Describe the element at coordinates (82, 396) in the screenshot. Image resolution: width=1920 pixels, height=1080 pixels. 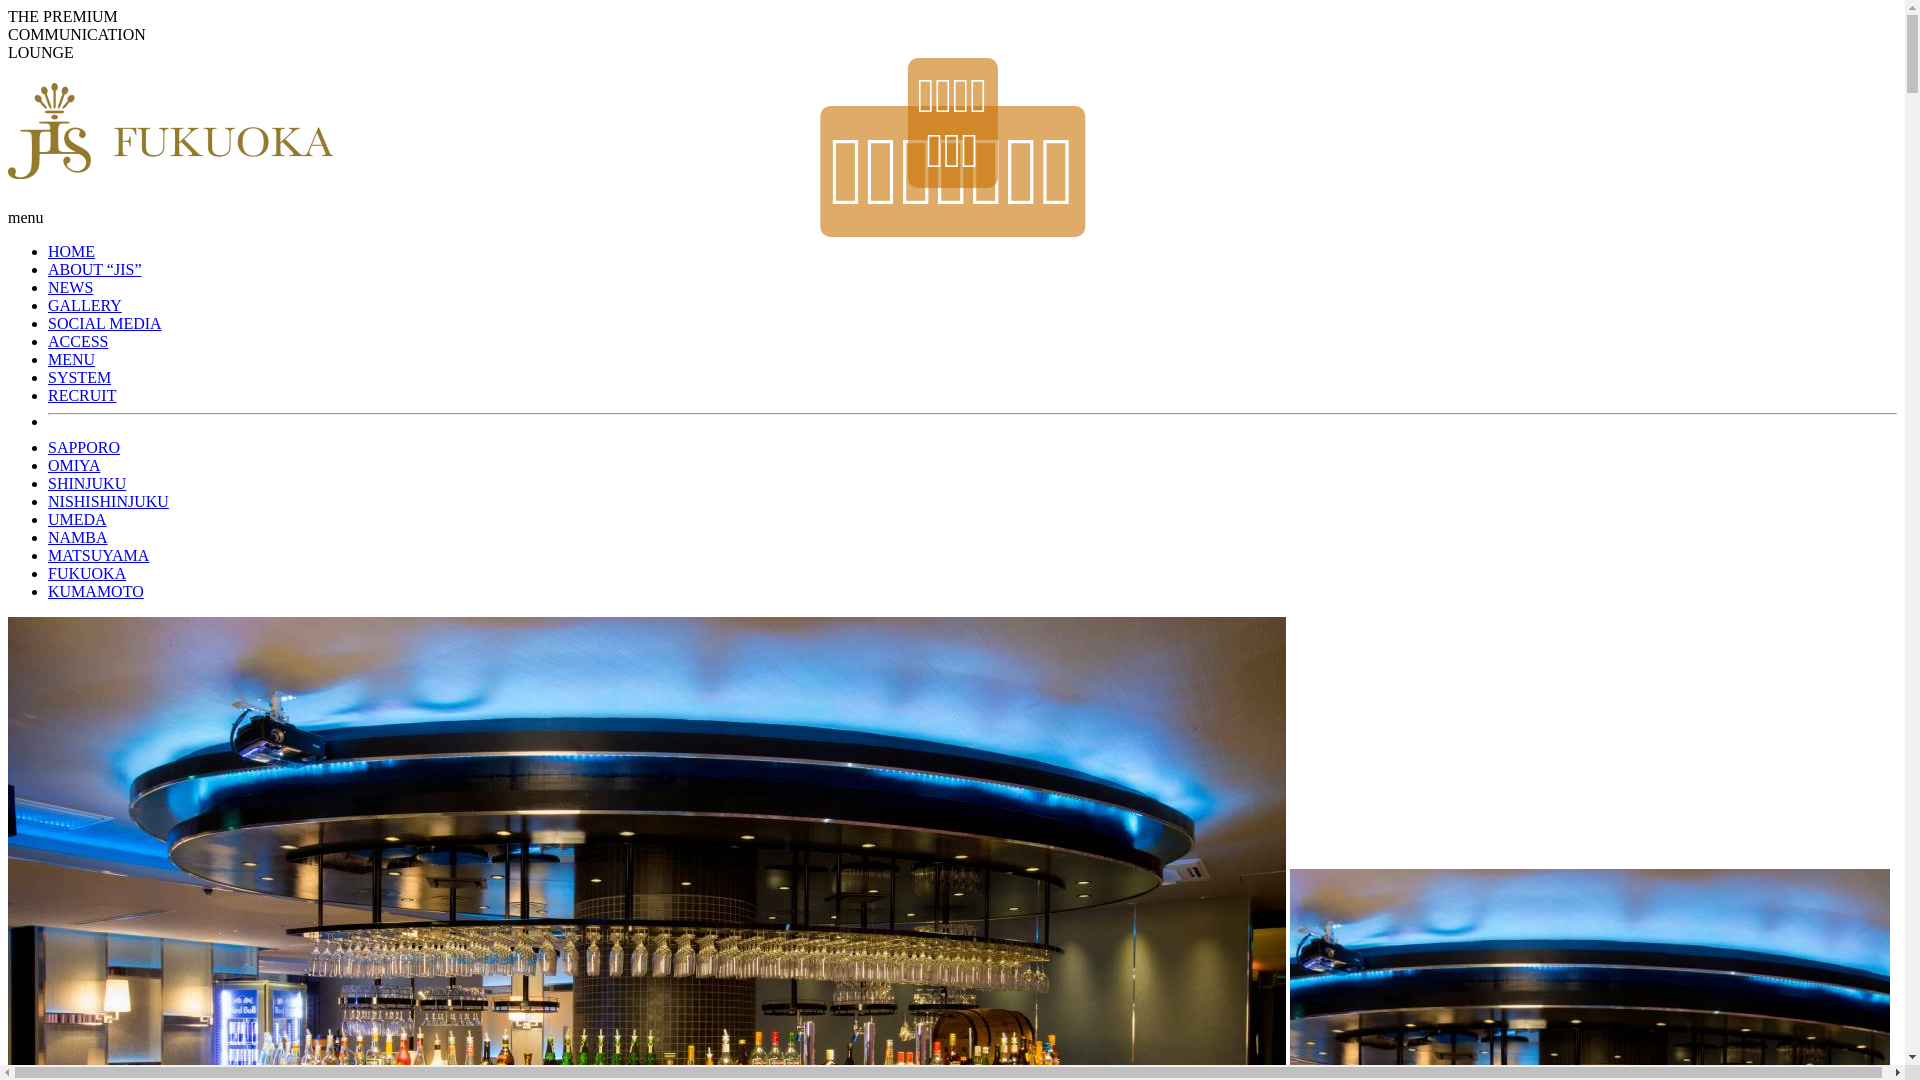
I see `RECRUIT` at that location.